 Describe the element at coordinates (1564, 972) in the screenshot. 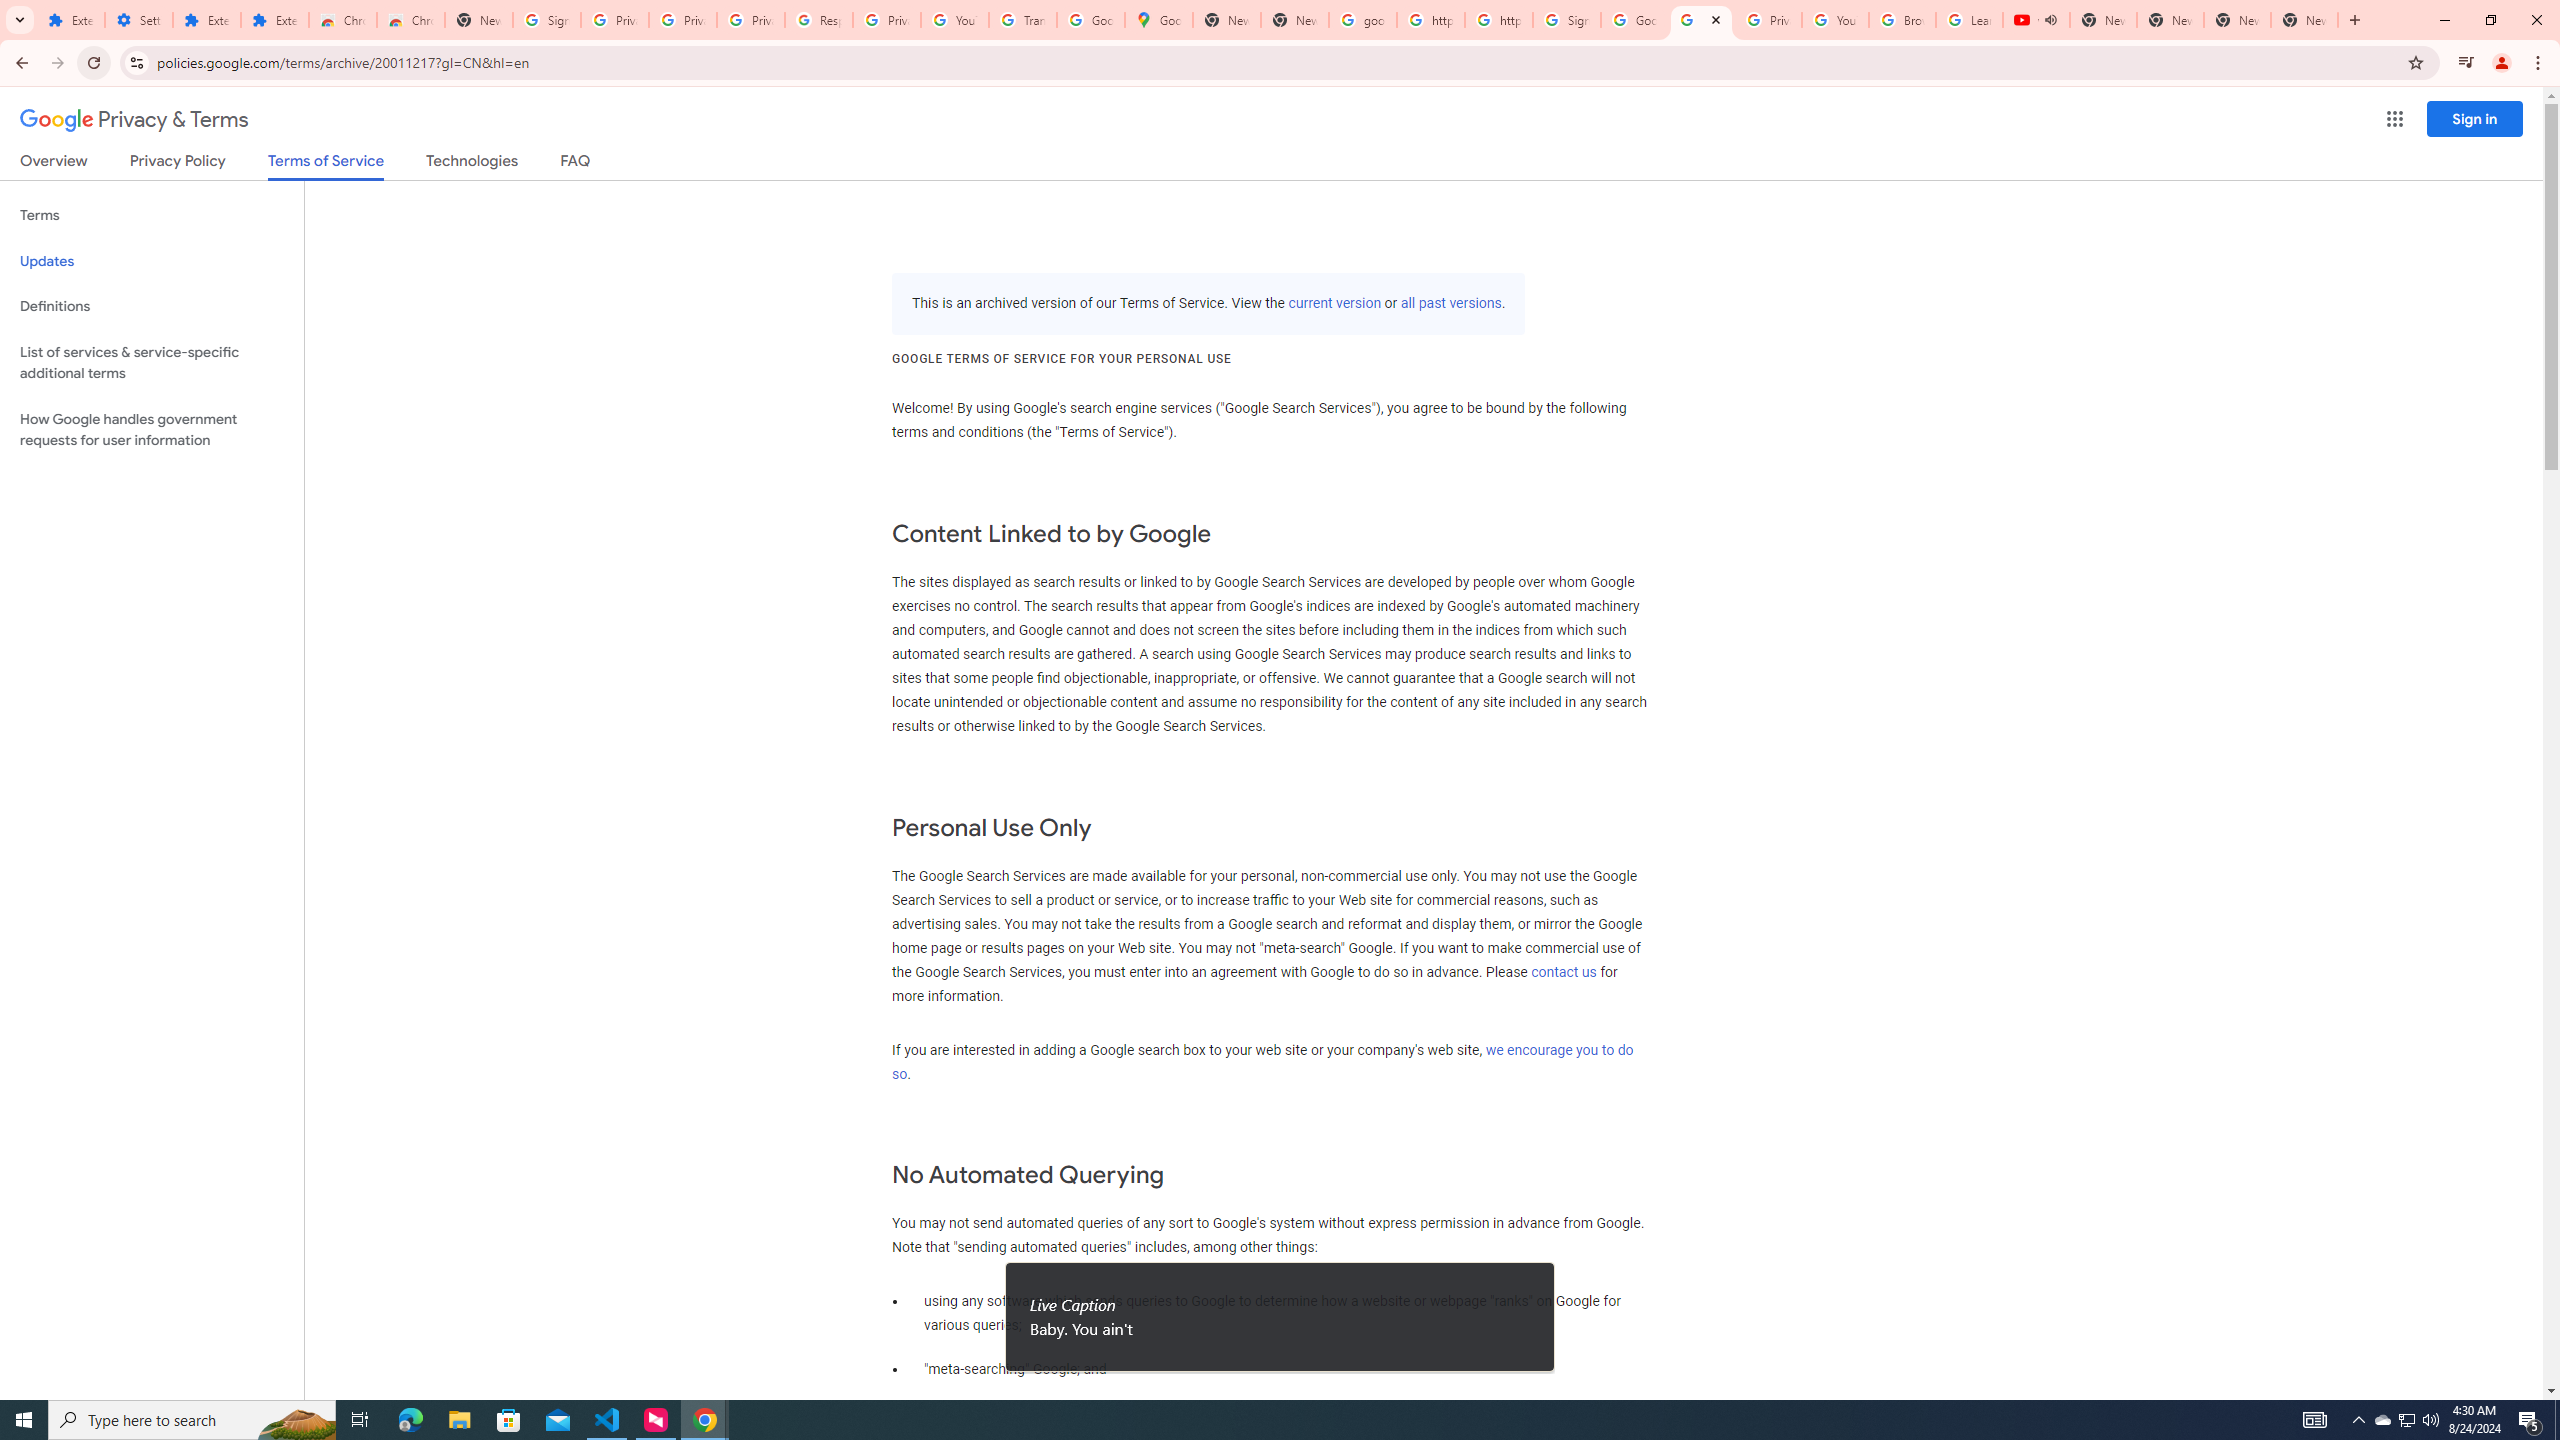

I see `contact us` at that location.